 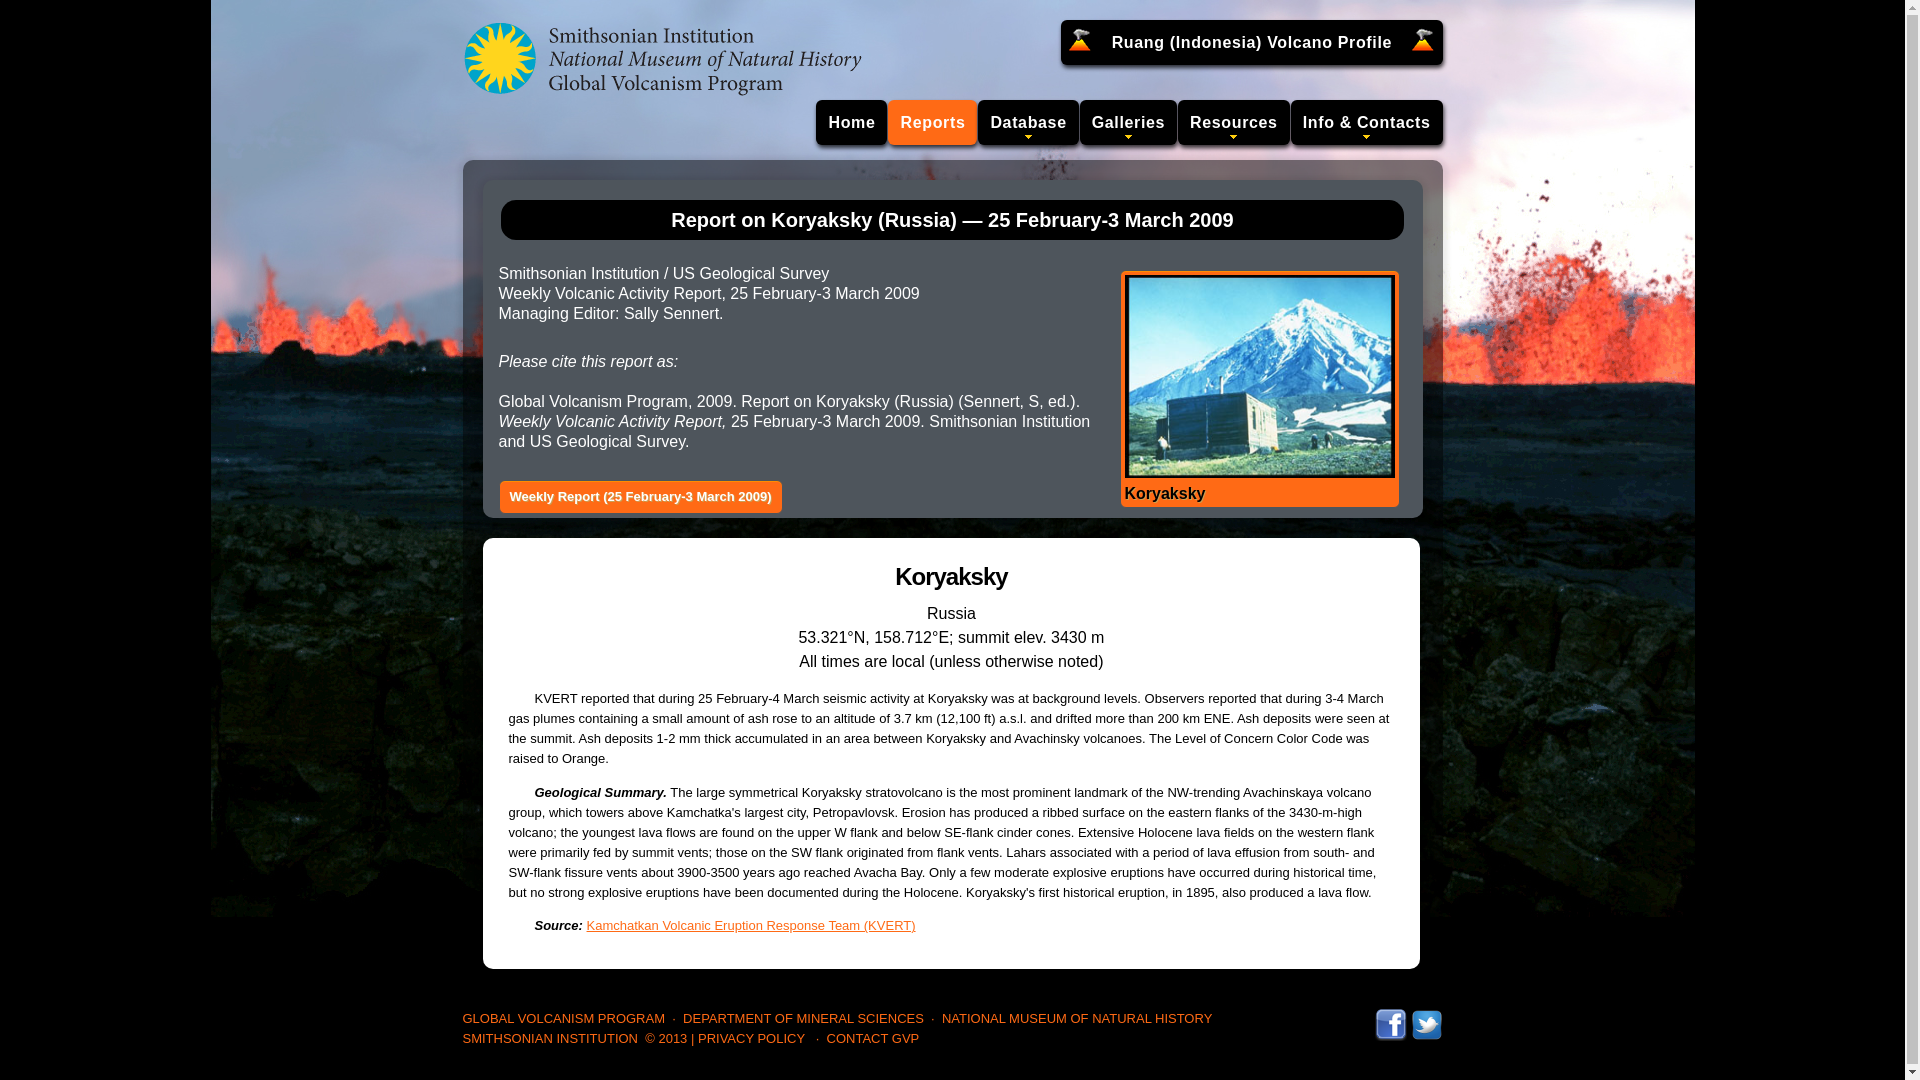 I want to click on Facebook, so click(x=1390, y=1018).